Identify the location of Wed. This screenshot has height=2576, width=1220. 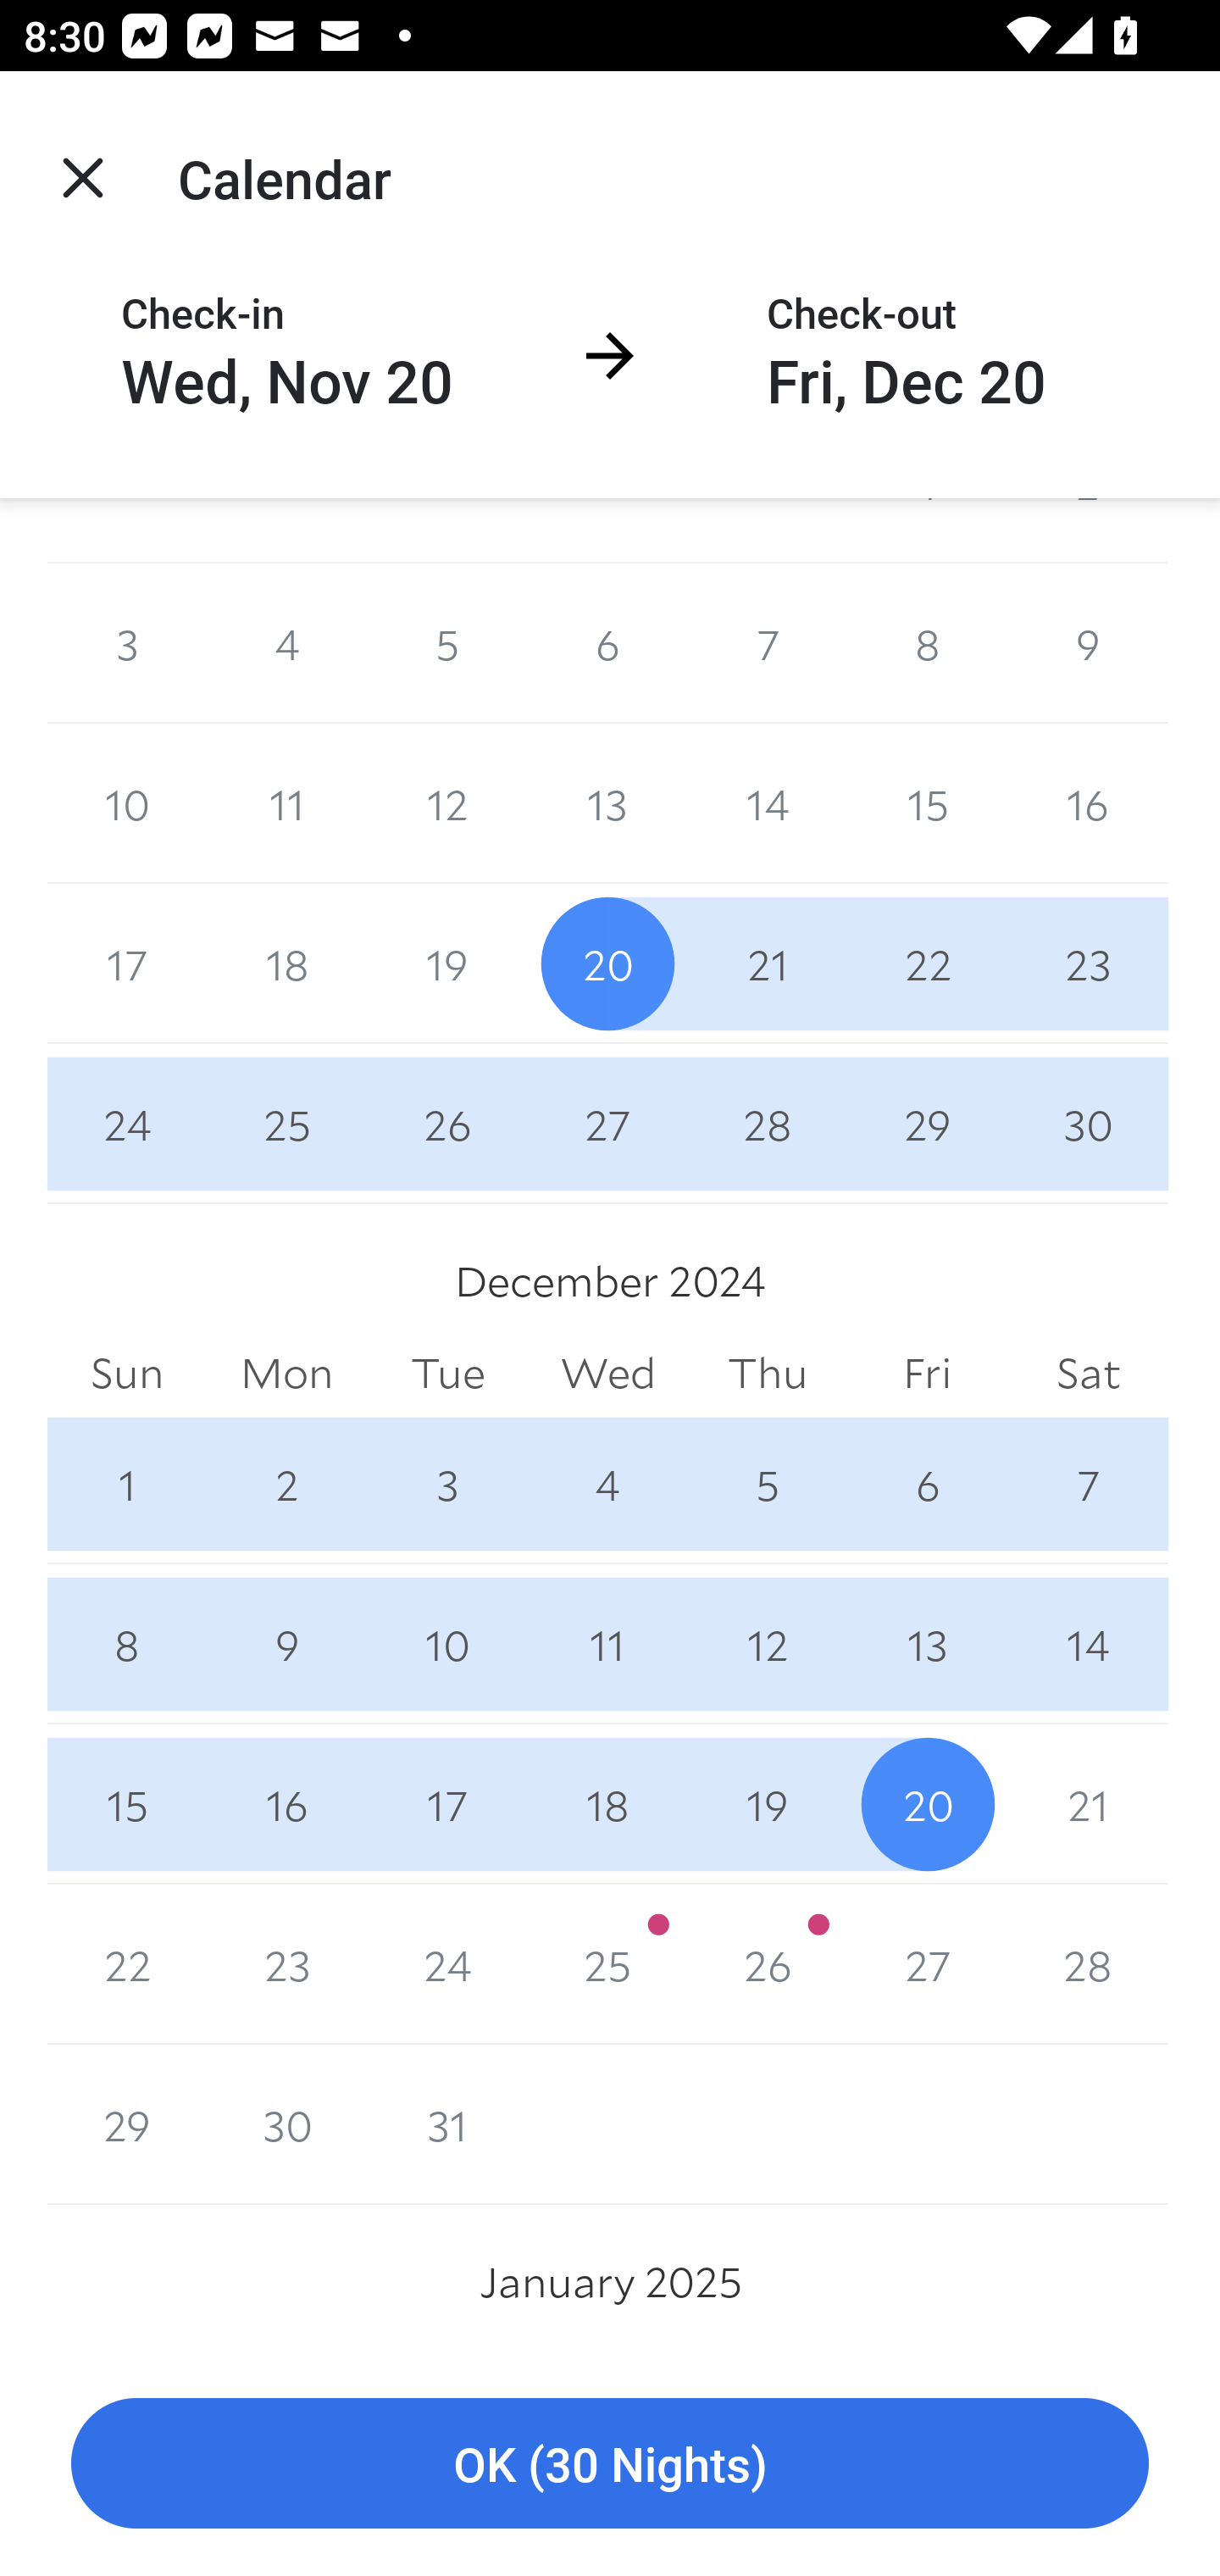
(608, 1373).